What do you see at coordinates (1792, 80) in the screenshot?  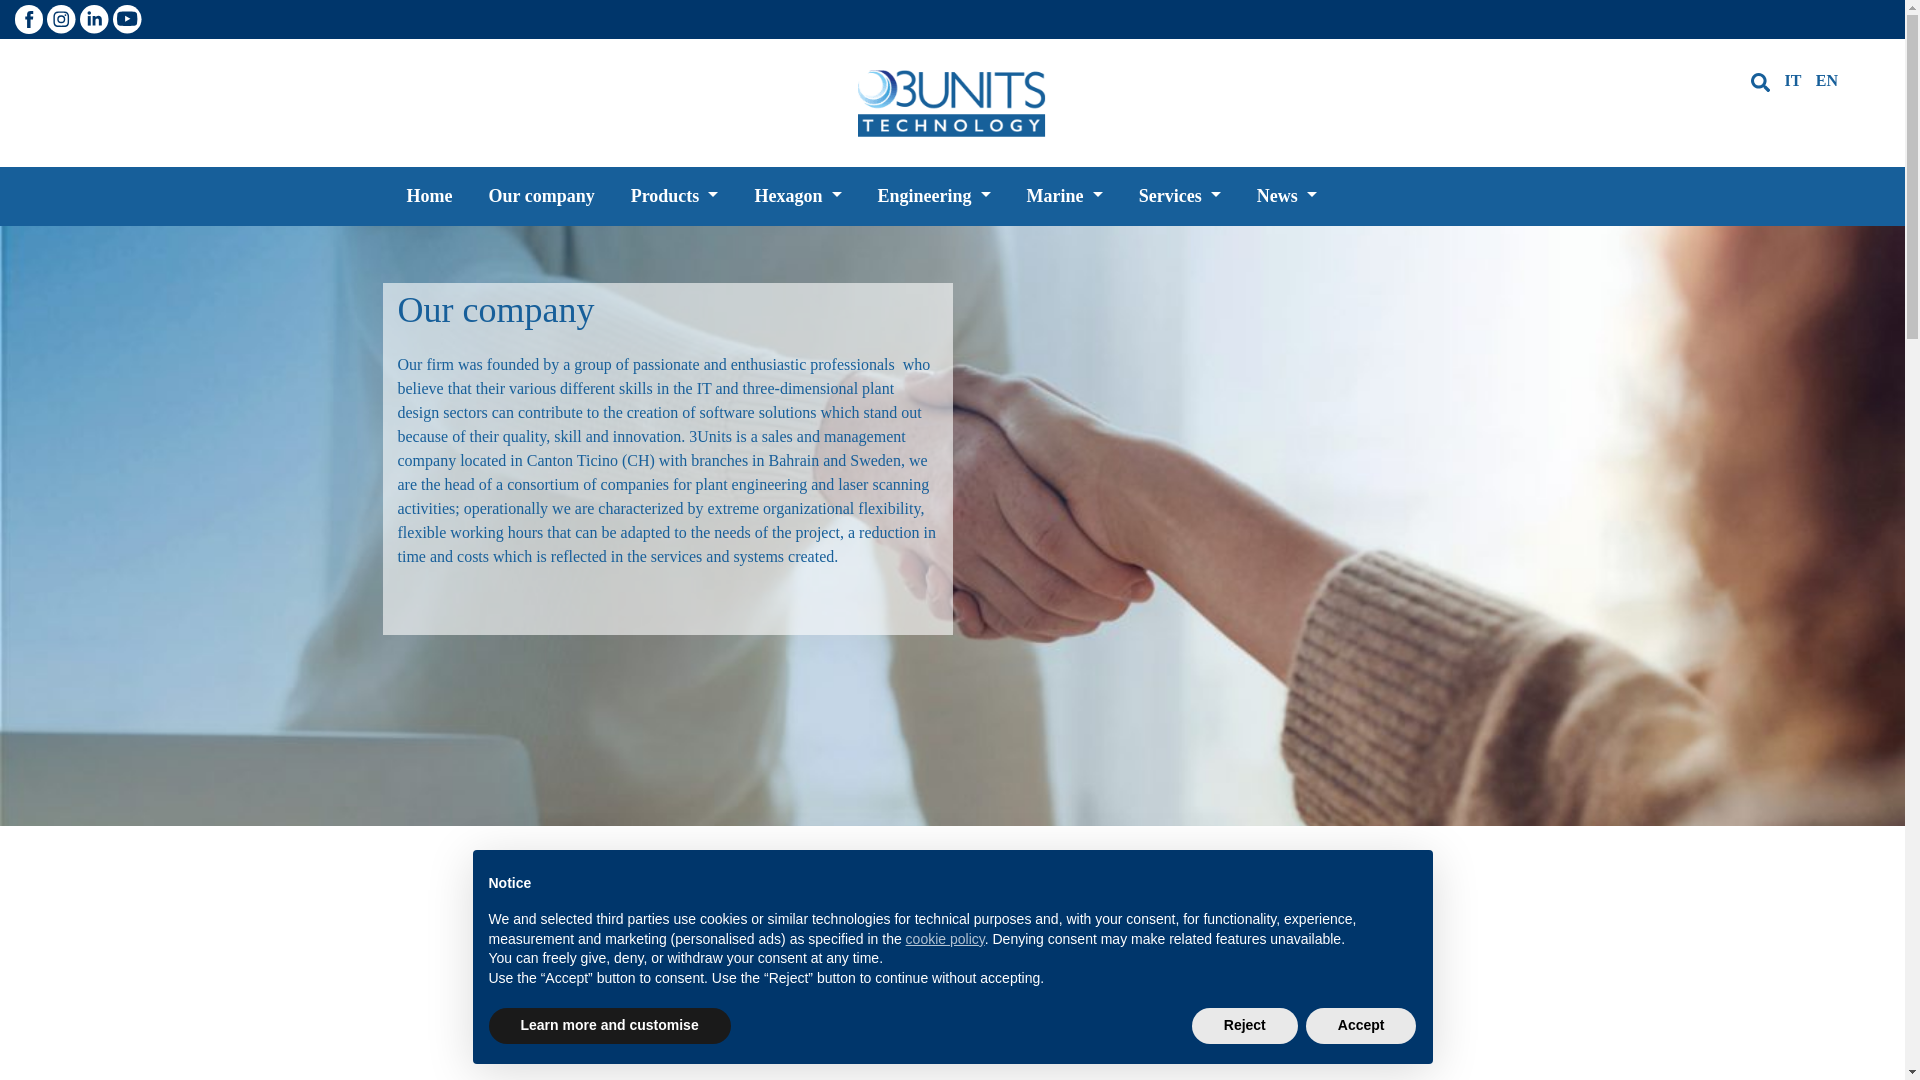 I see `IT` at bounding box center [1792, 80].